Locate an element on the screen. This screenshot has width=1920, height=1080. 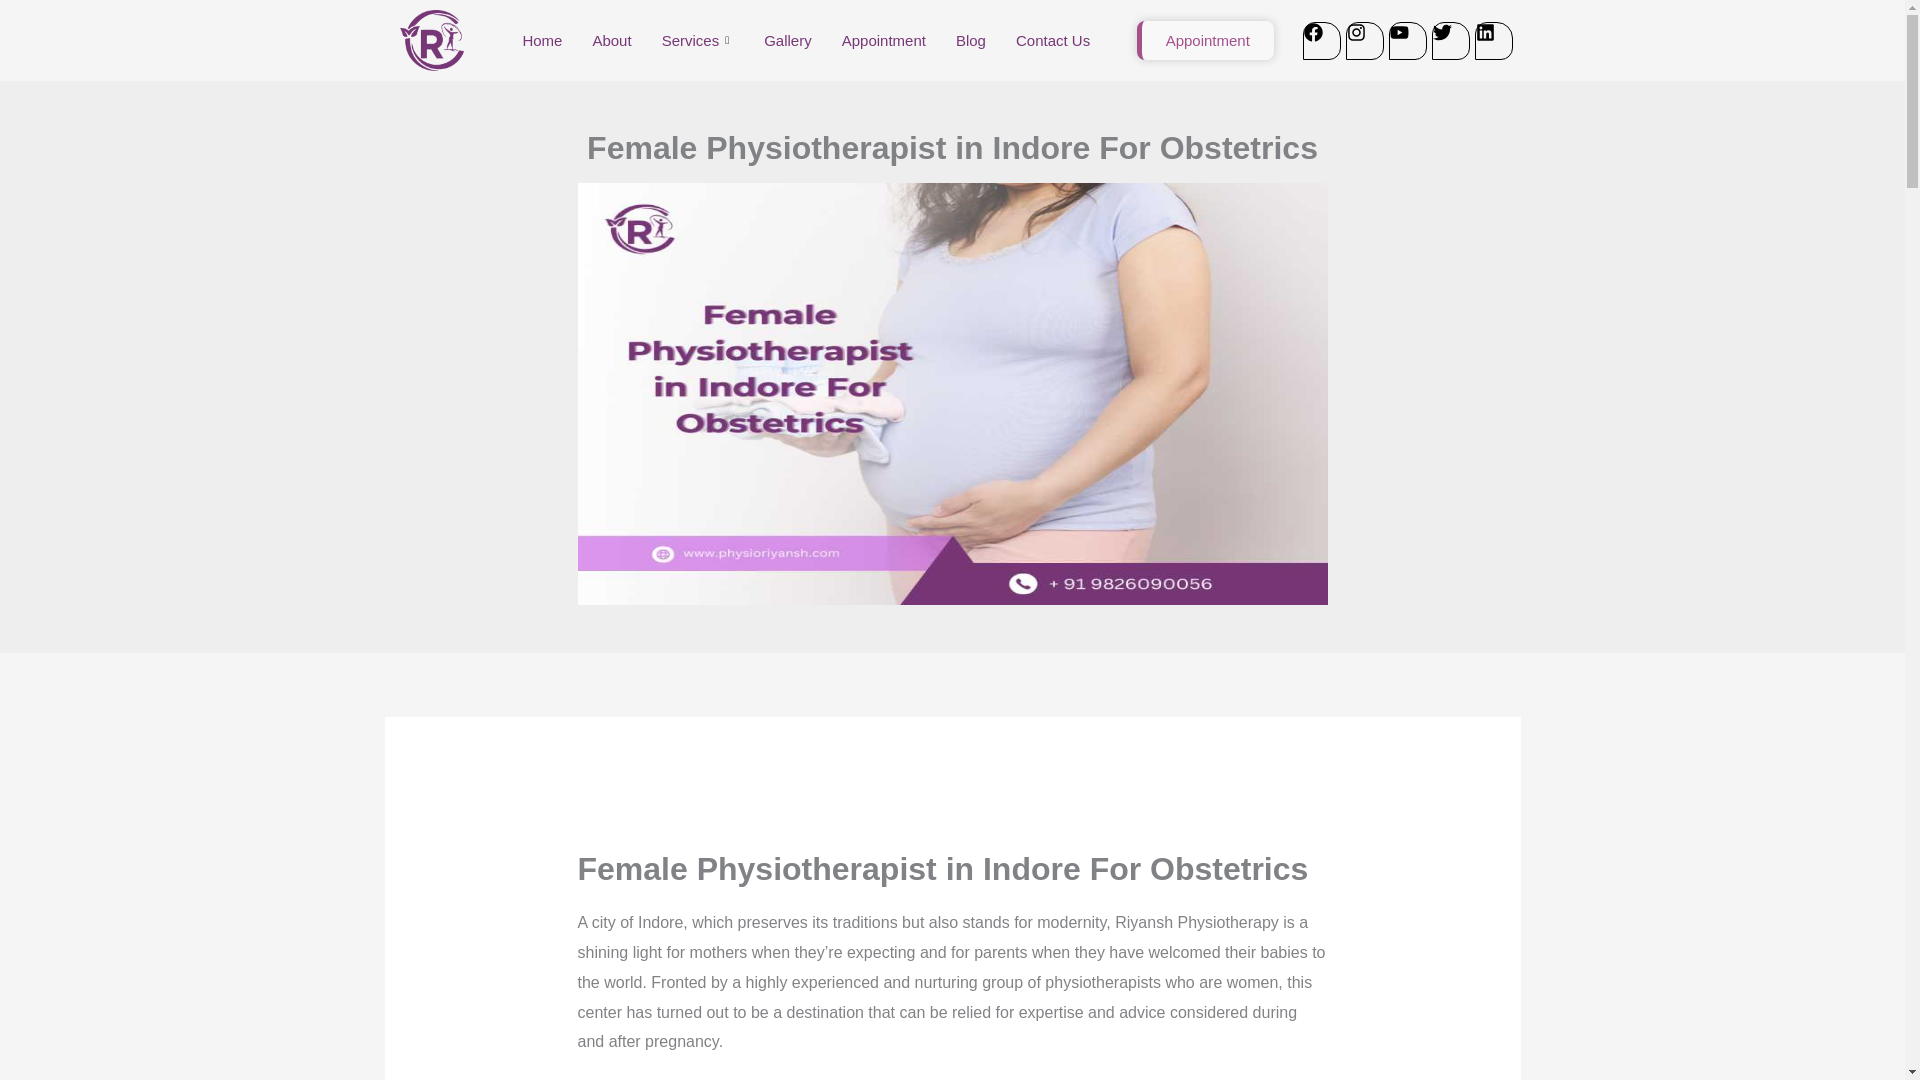
Contact Us is located at coordinates (1052, 40).